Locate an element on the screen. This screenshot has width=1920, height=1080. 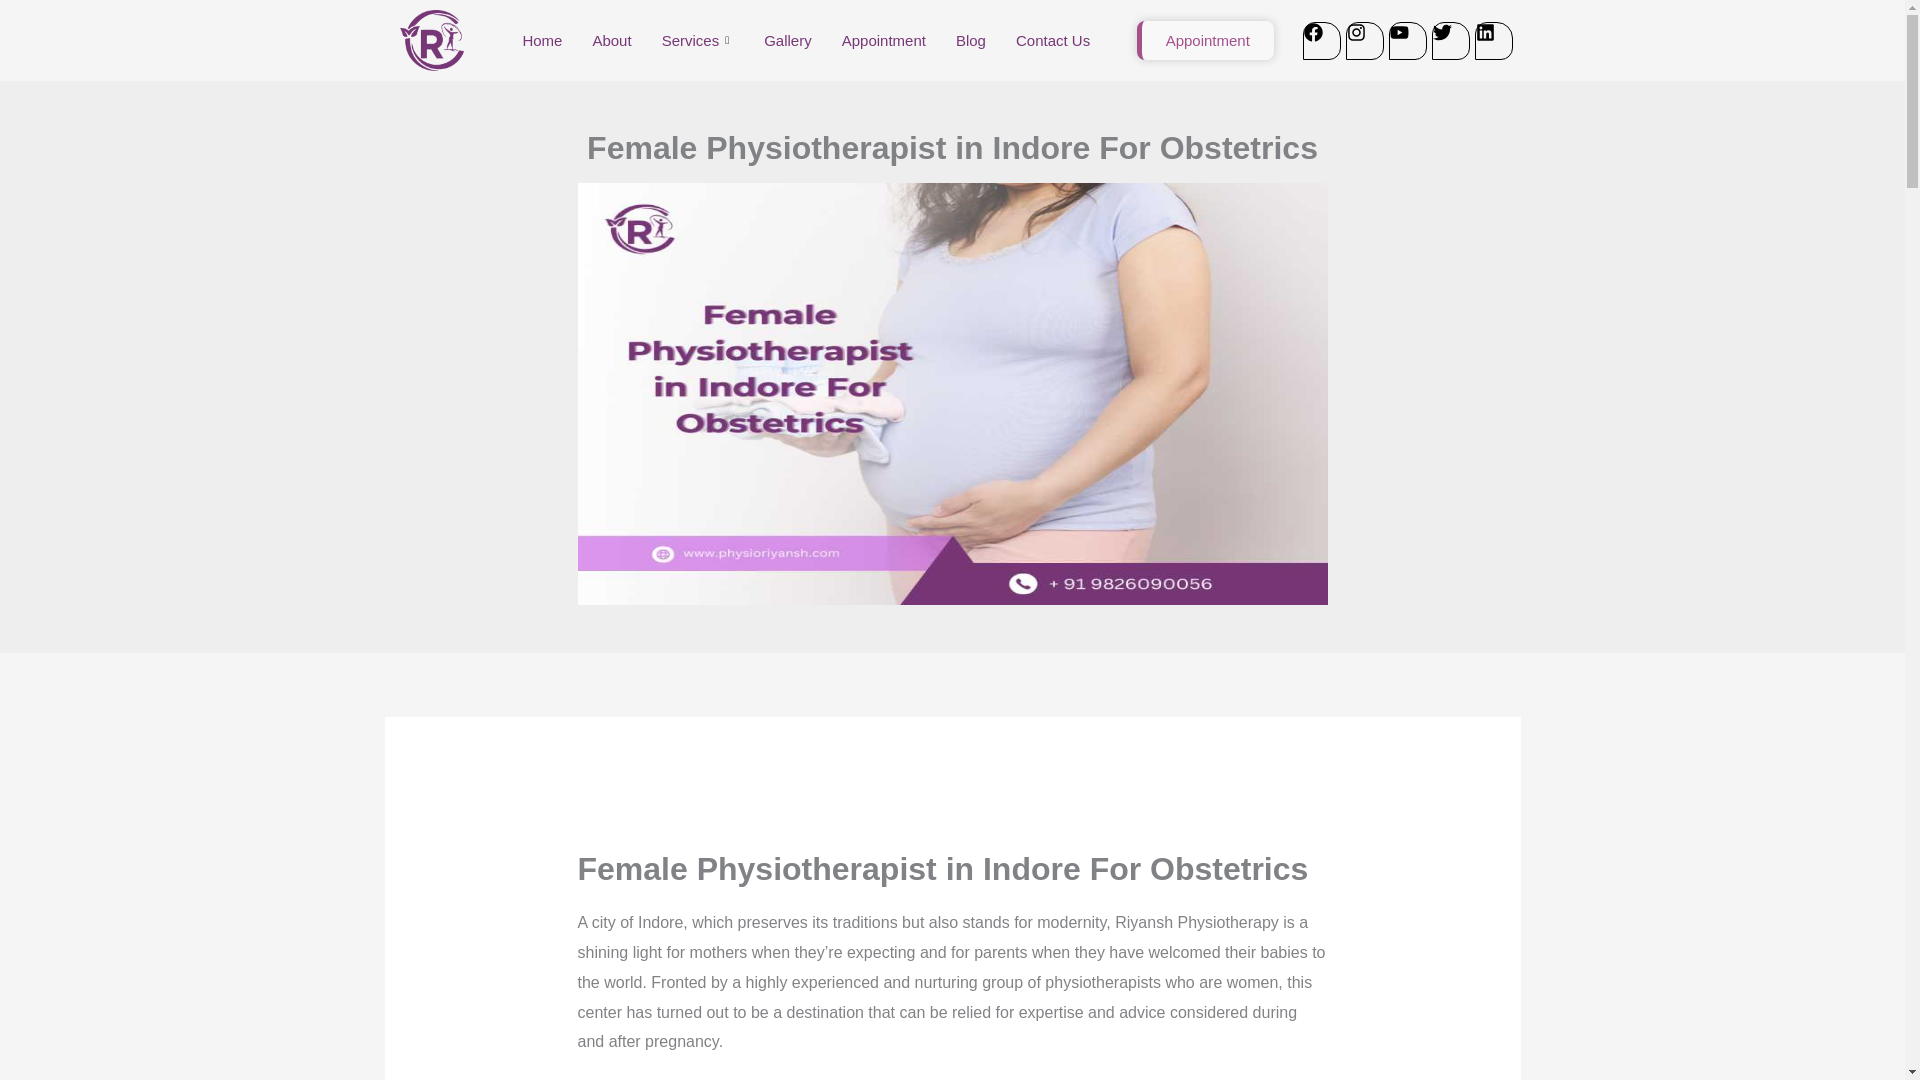
Contact Us is located at coordinates (1052, 40).